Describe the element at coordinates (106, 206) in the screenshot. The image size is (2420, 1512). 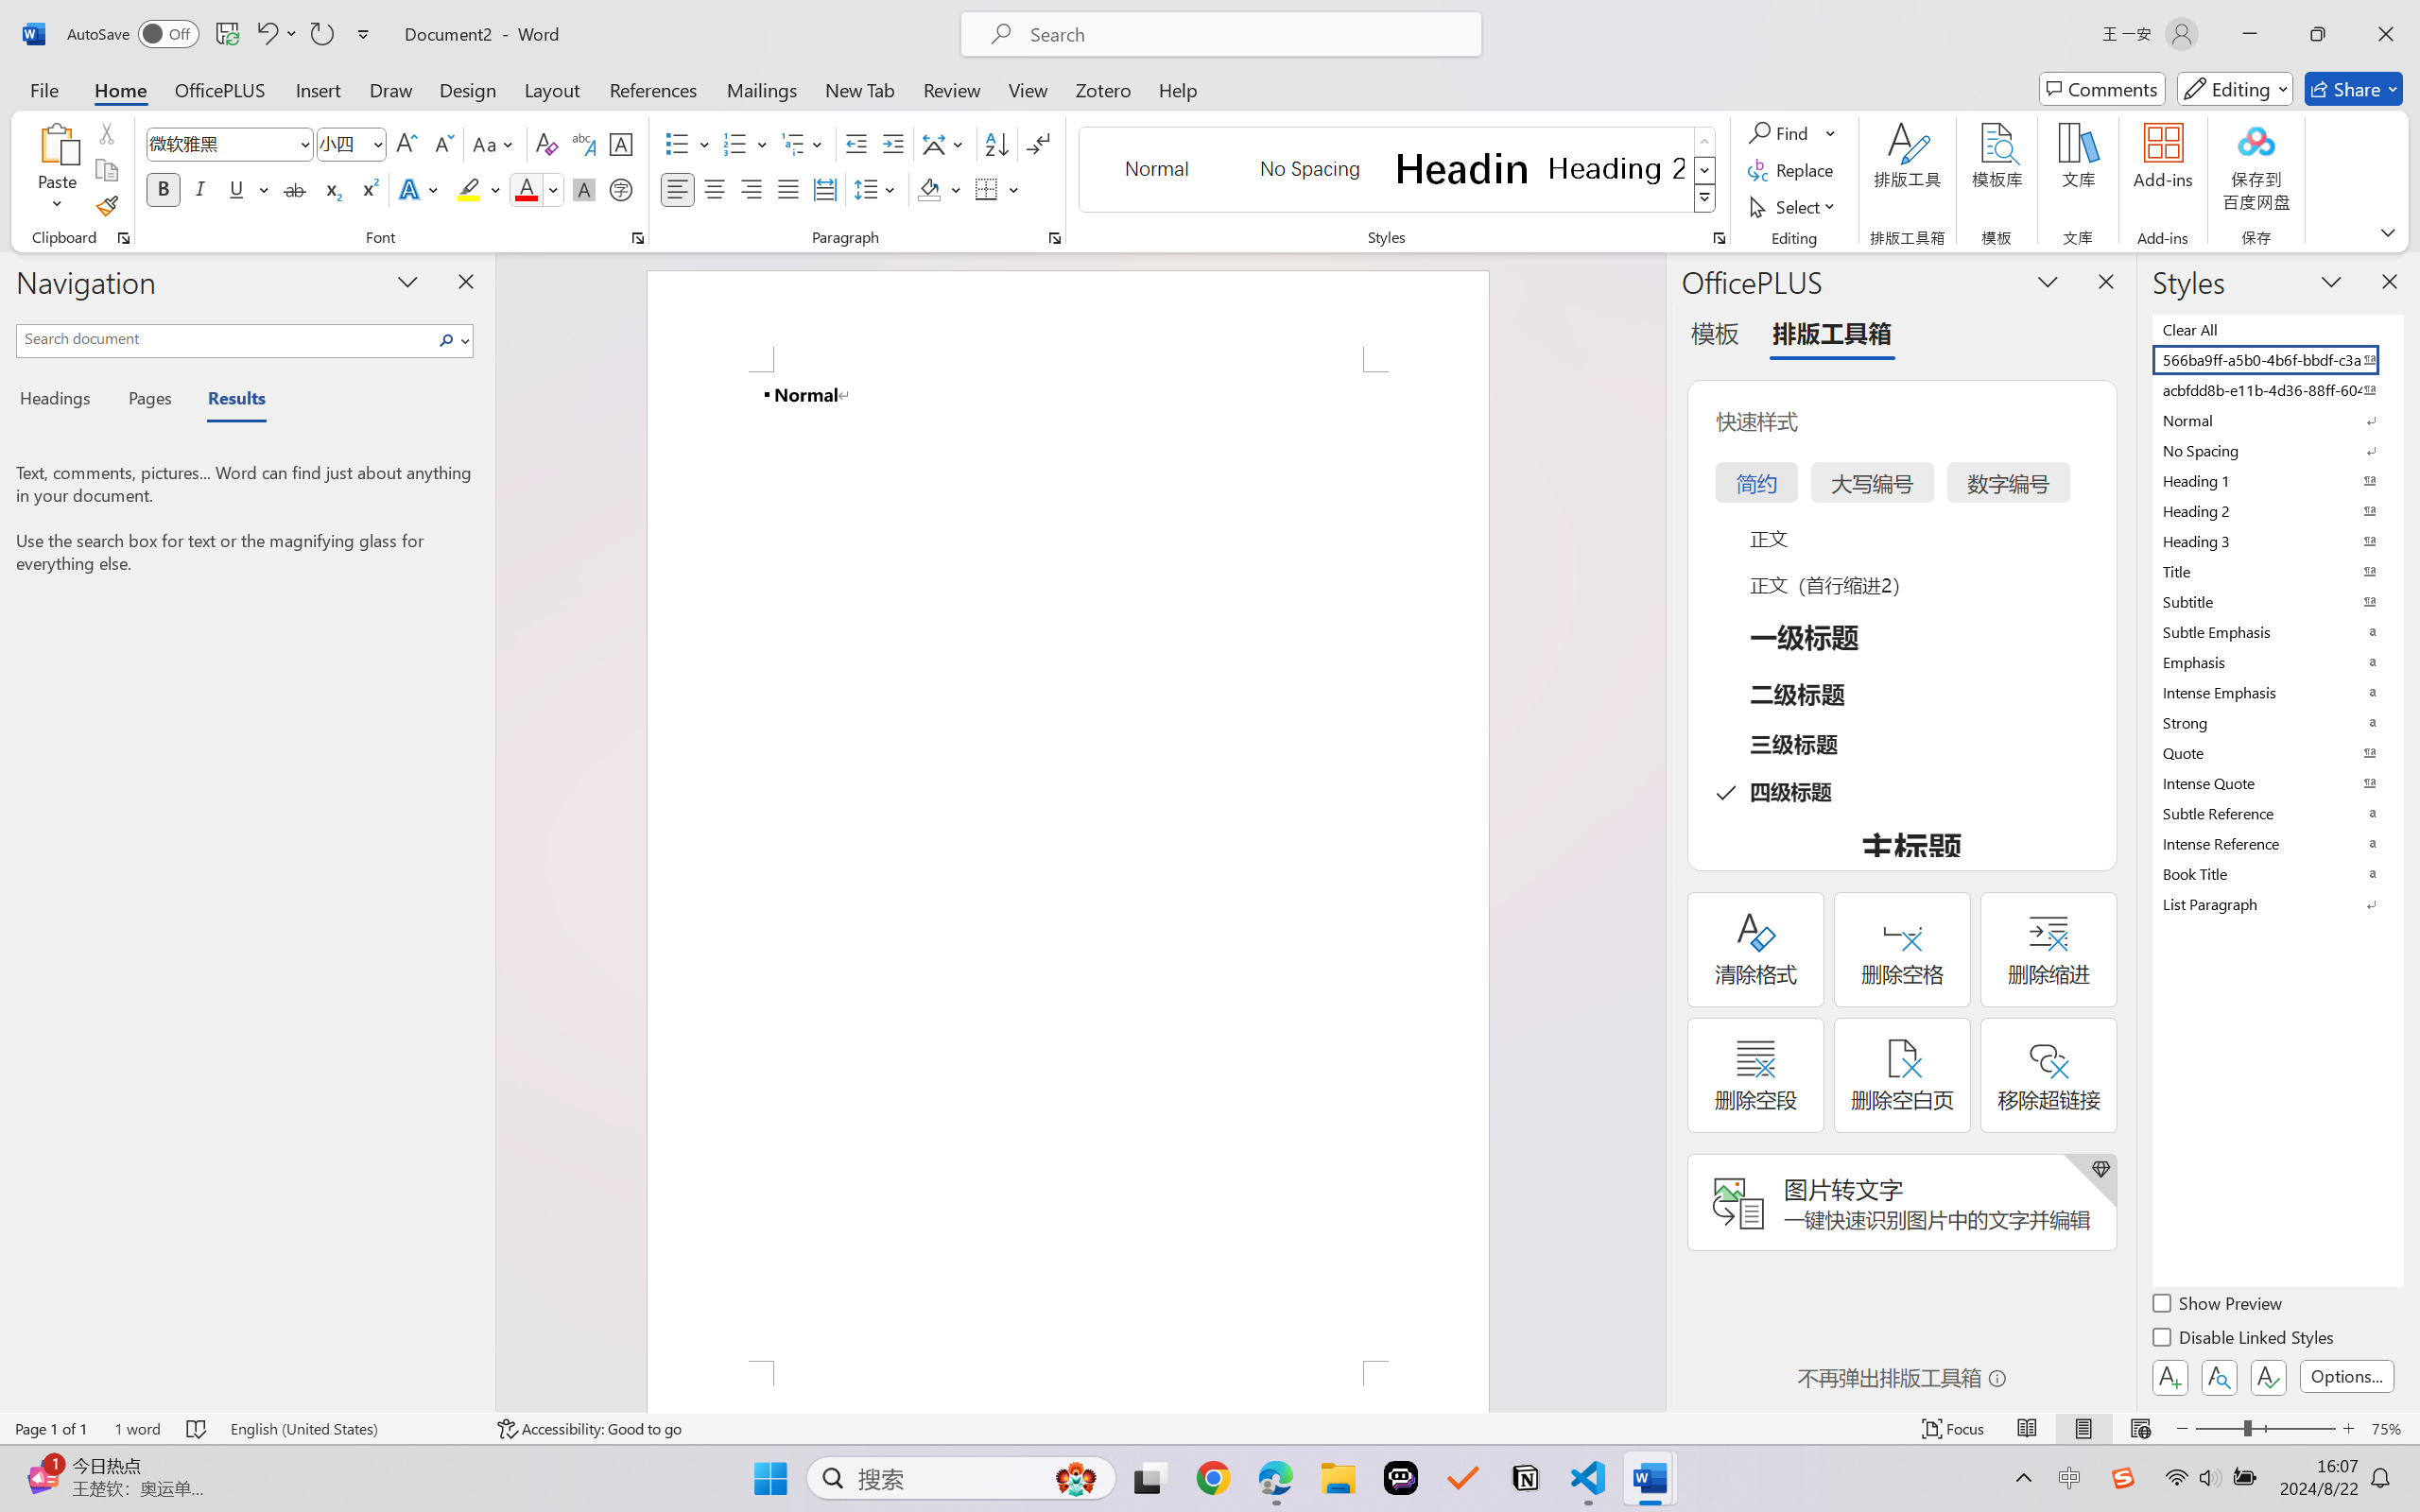
I see `Format Painter` at that location.